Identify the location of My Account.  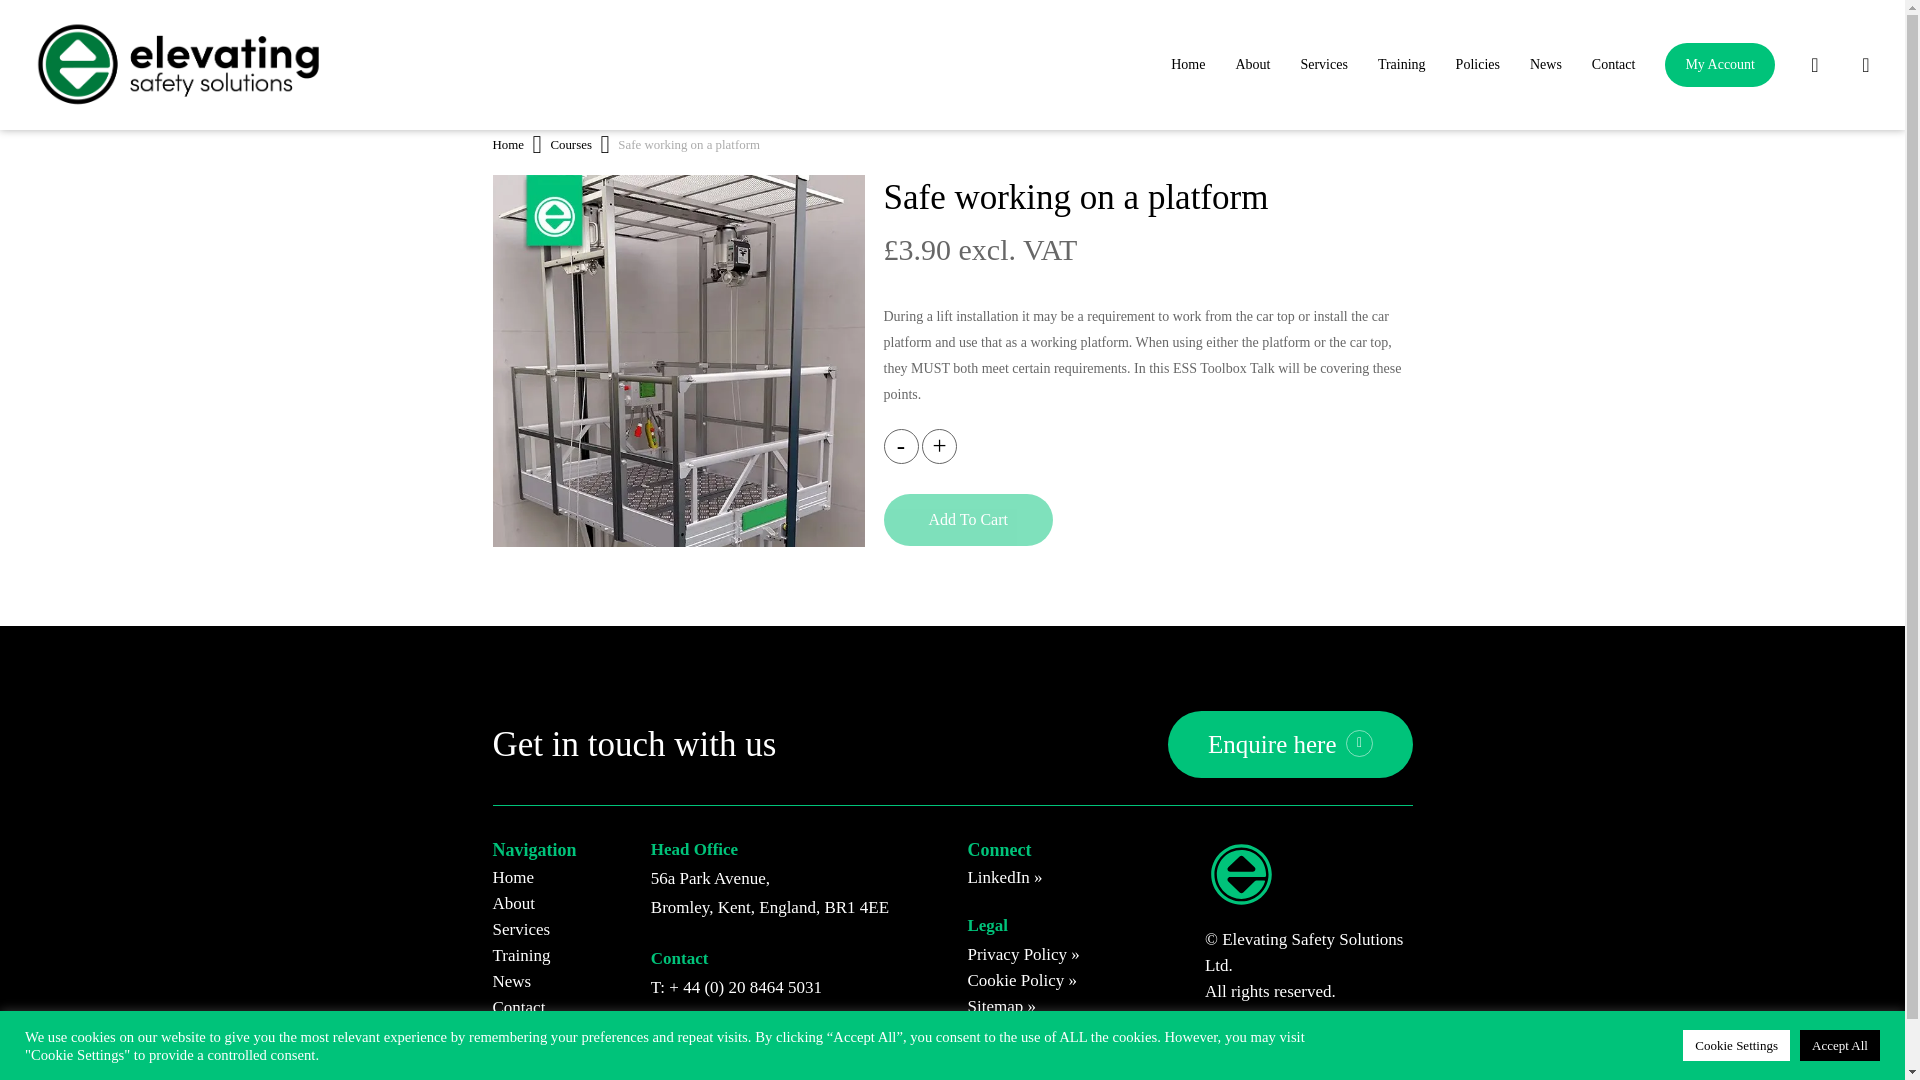
(1719, 65).